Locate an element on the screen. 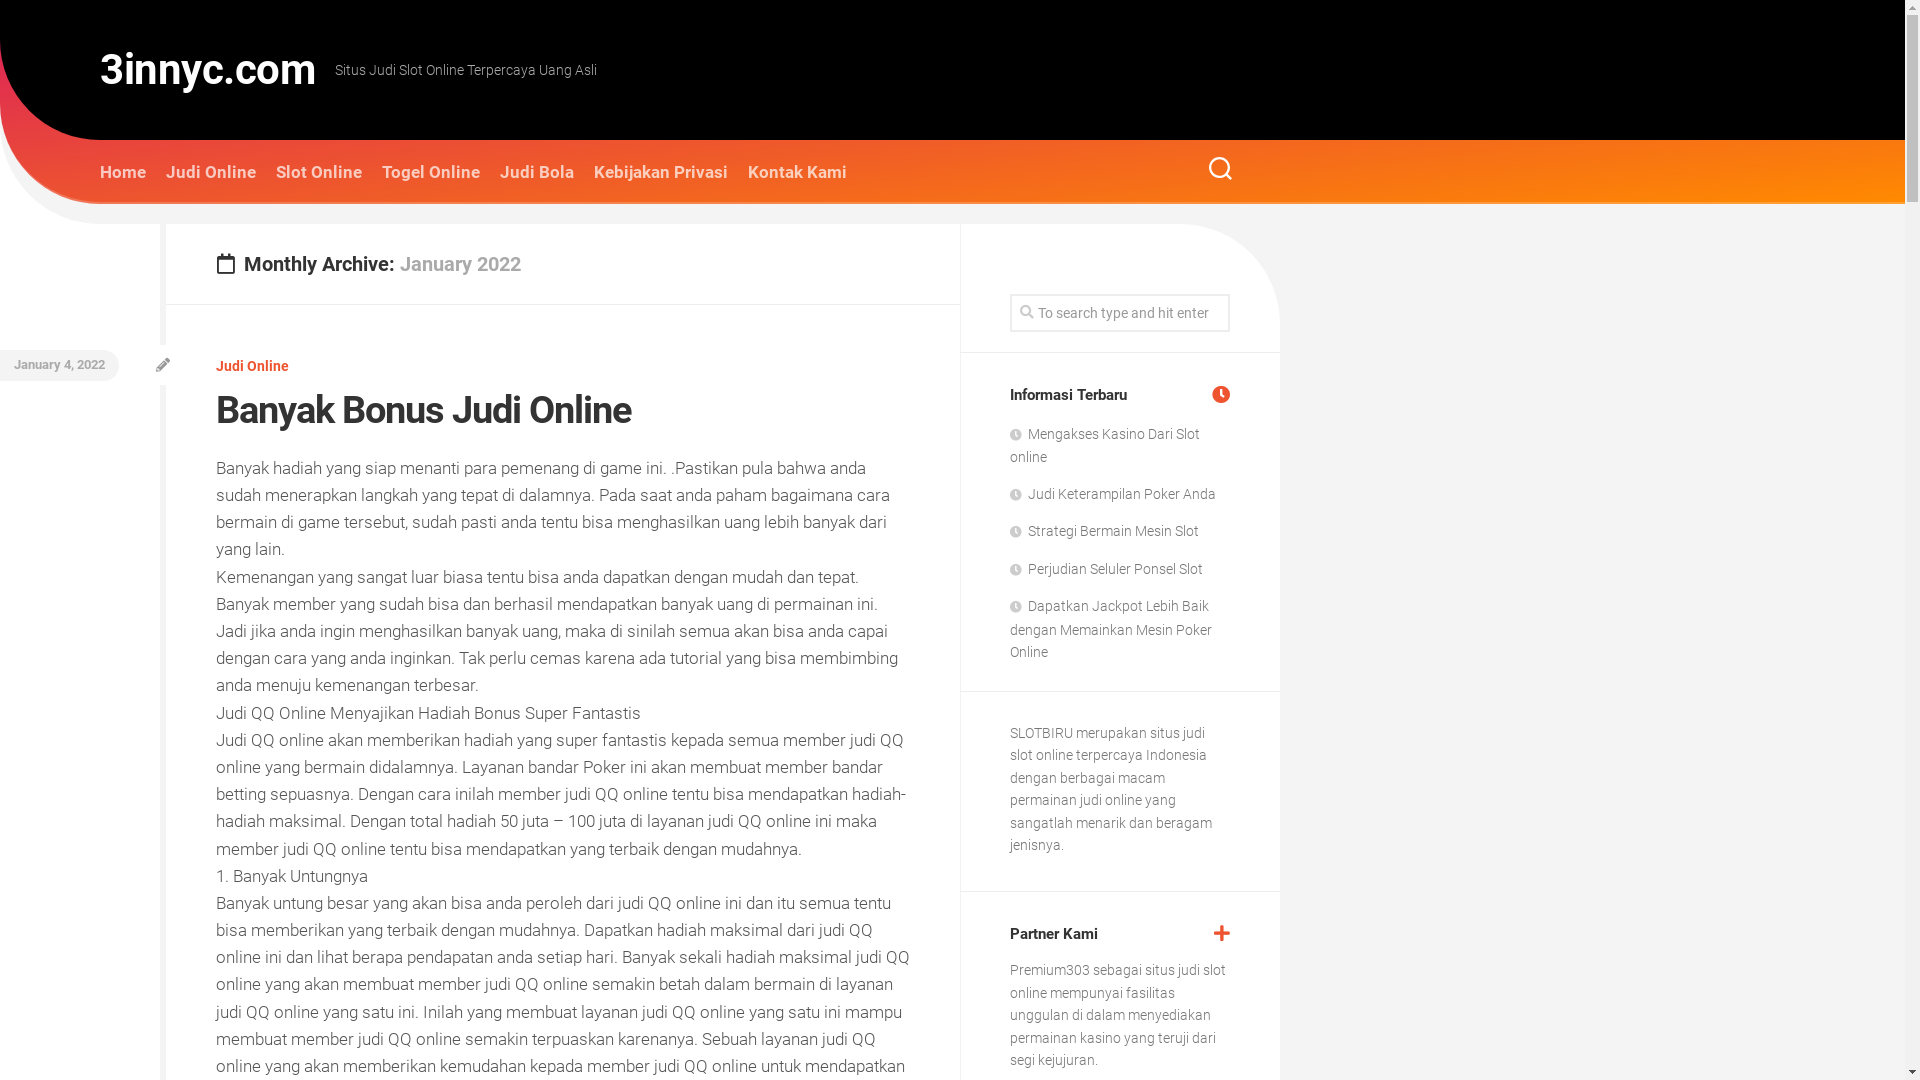  Slot Online is located at coordinates (319, 172).